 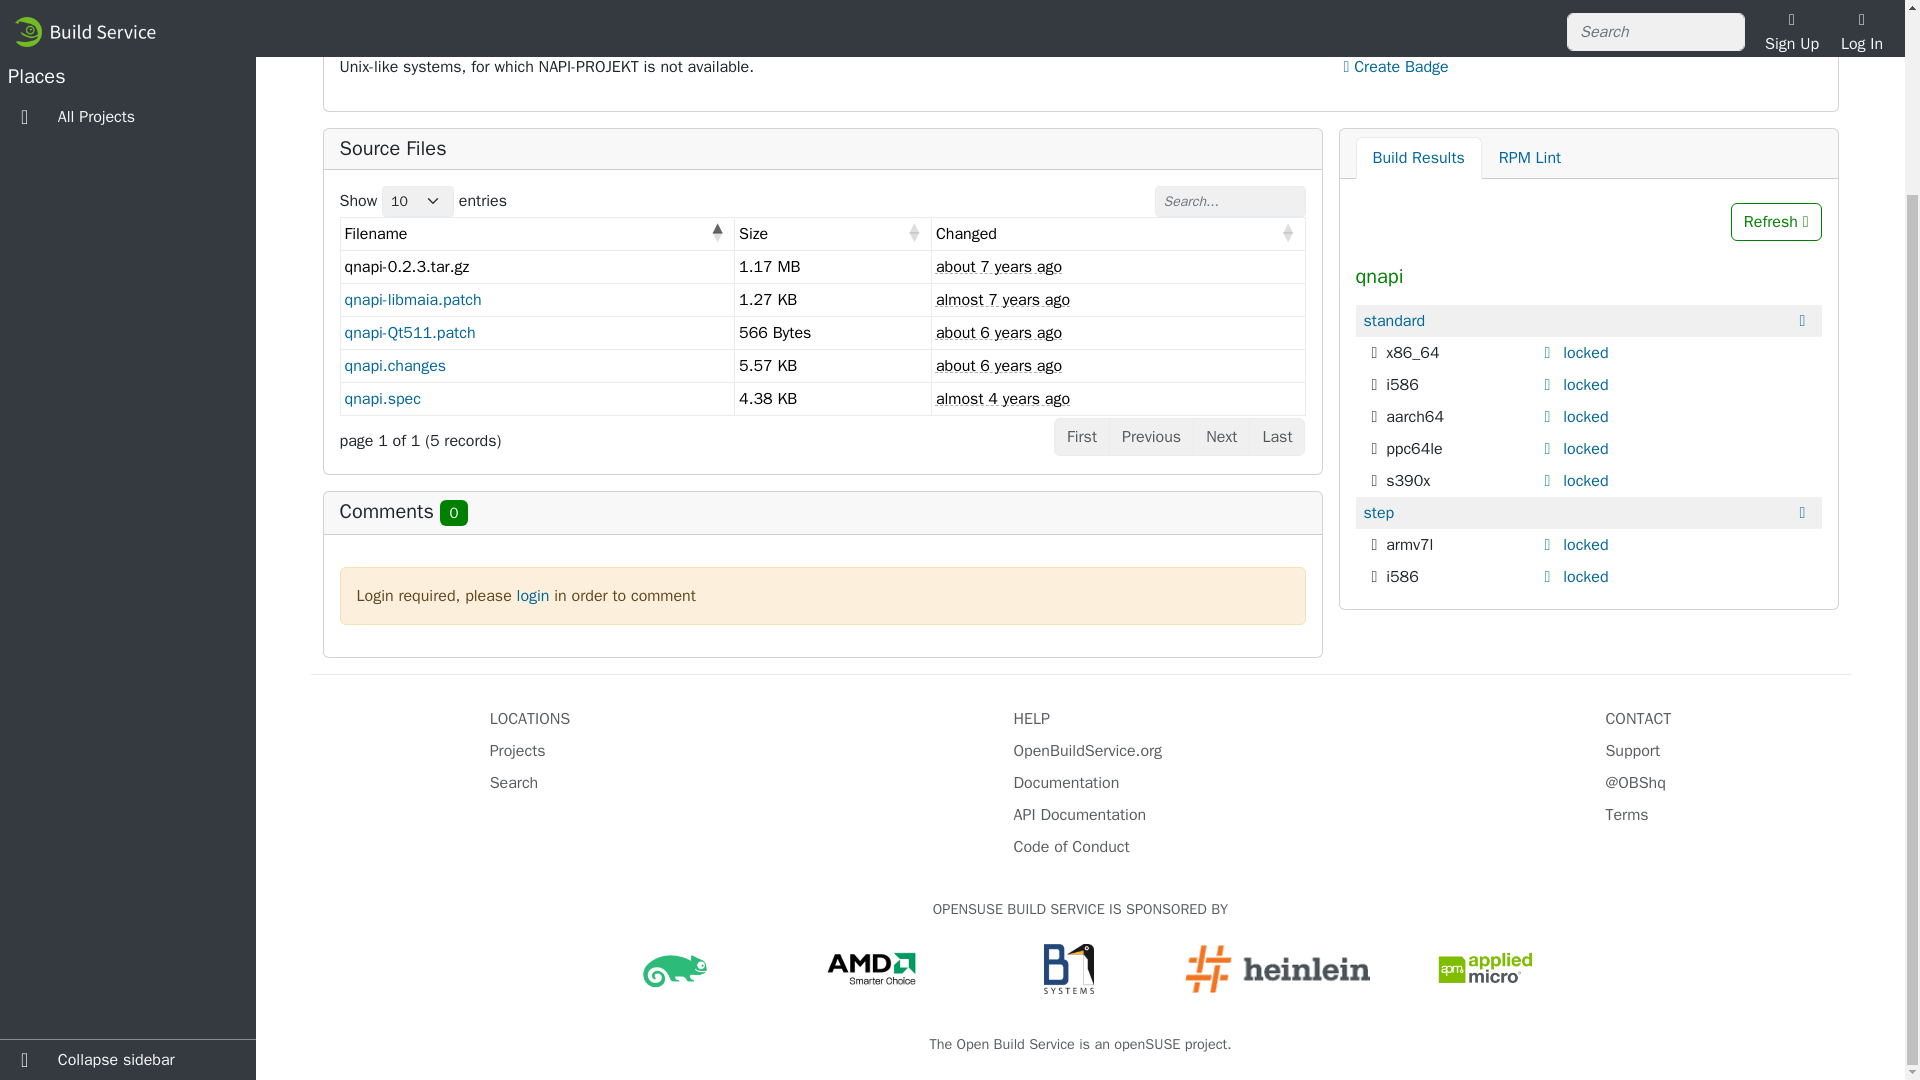 I want to click on First, so click(x=1082, y=436).